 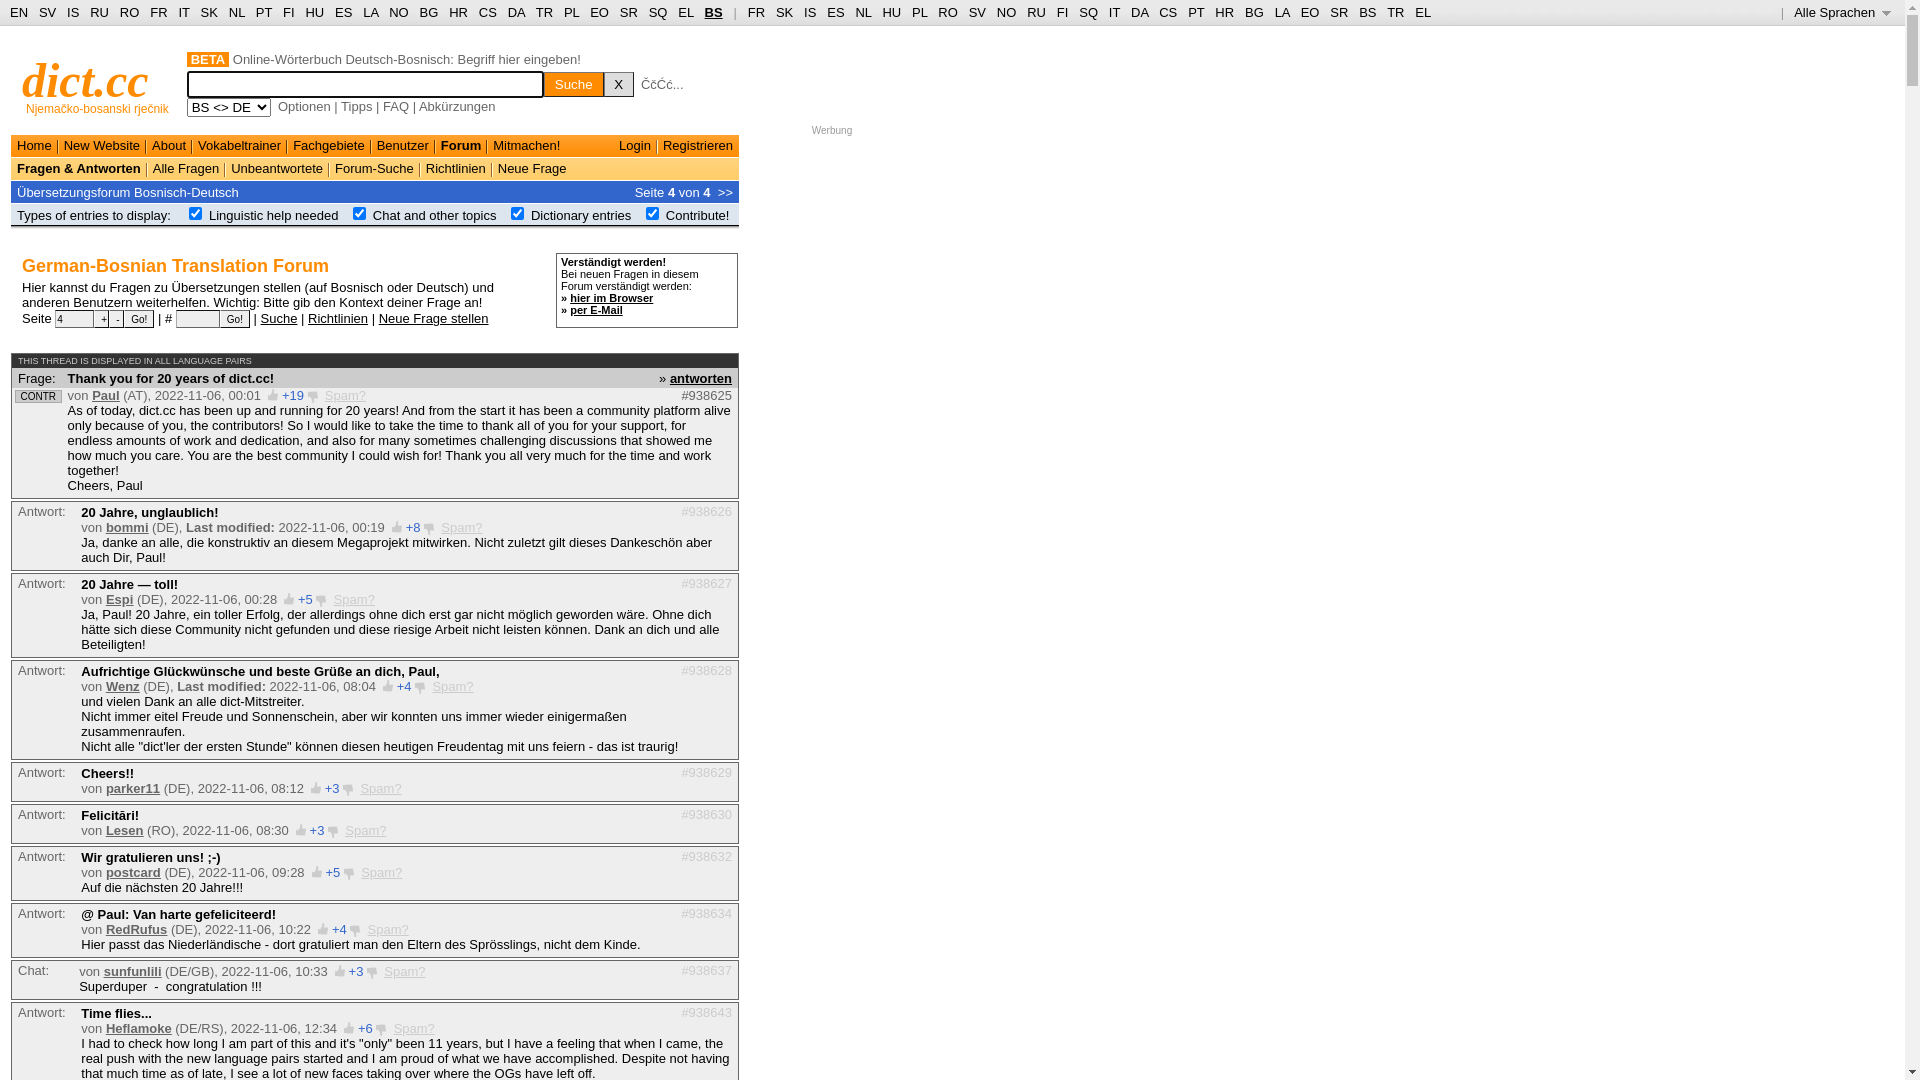 I want to click on NO, so click(x=399, y=12).